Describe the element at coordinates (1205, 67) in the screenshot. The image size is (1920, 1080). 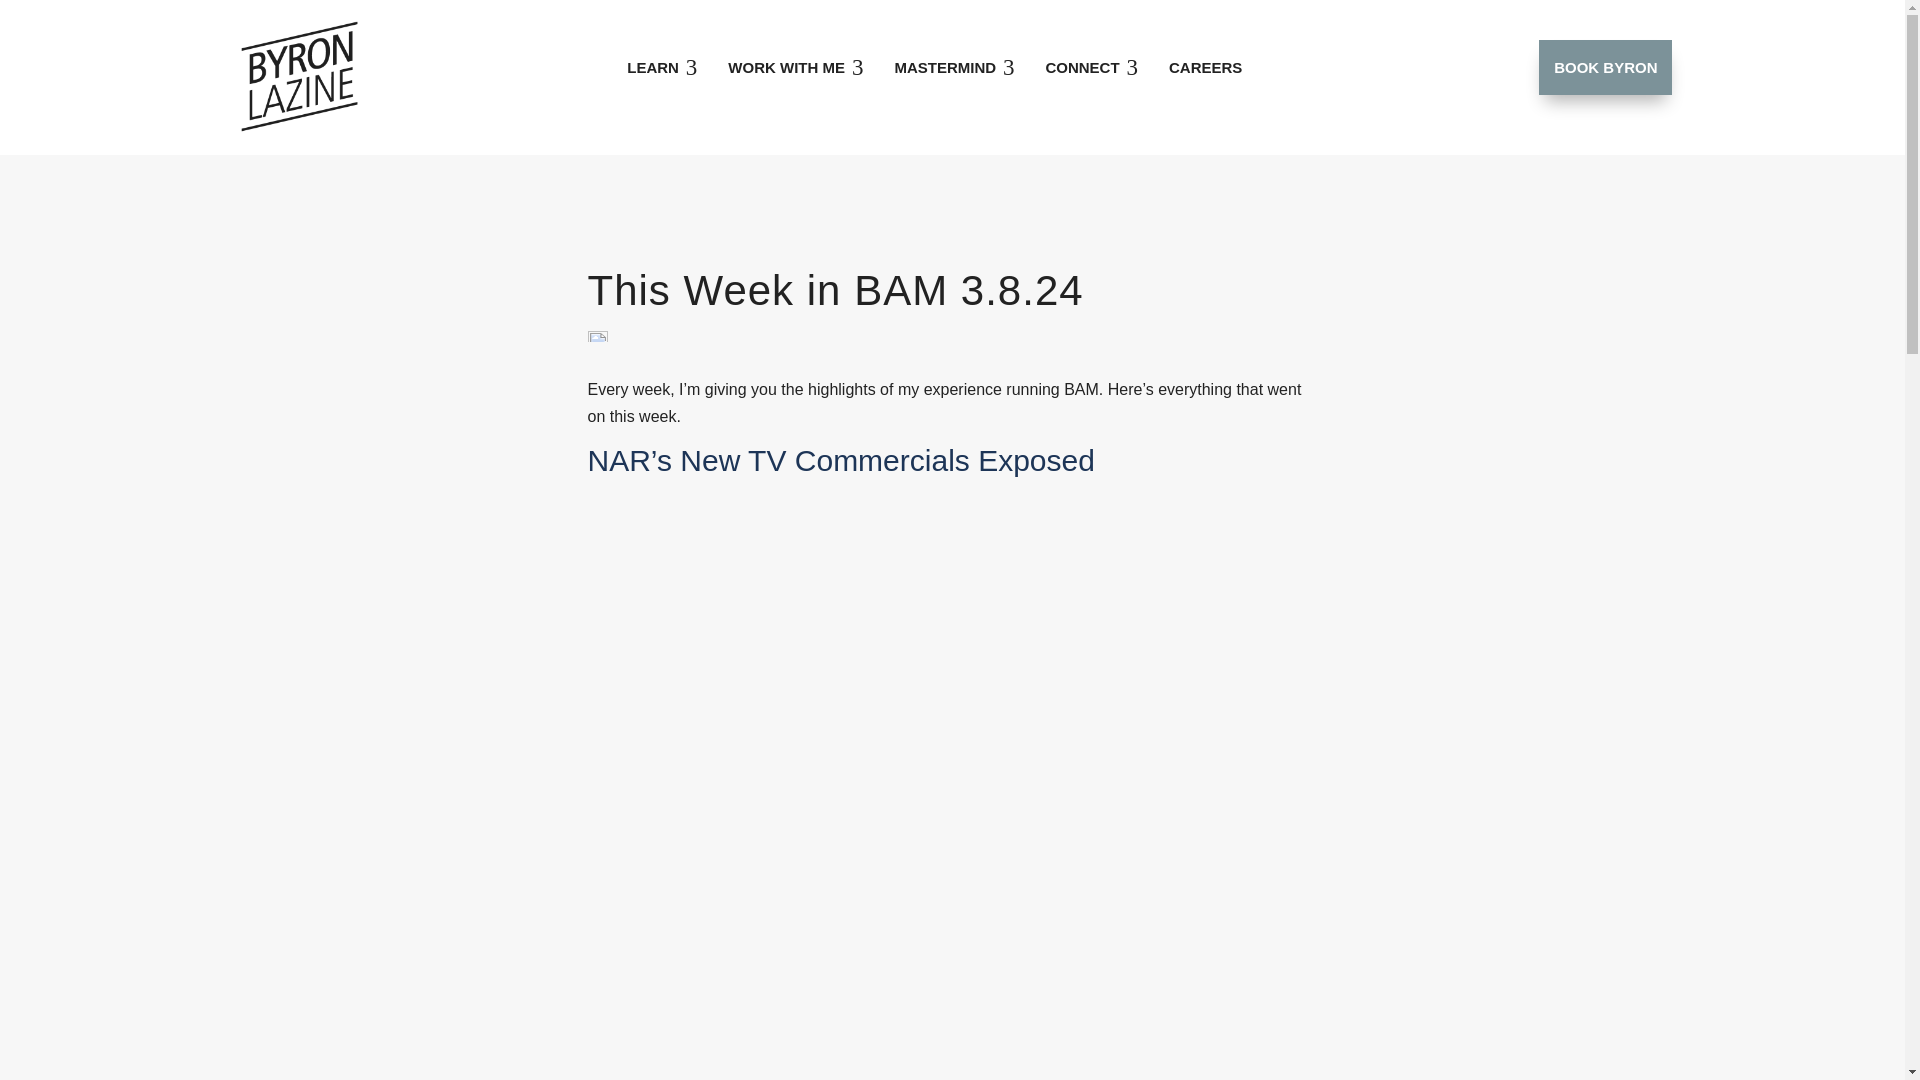
I see `CAREERS` at that location.